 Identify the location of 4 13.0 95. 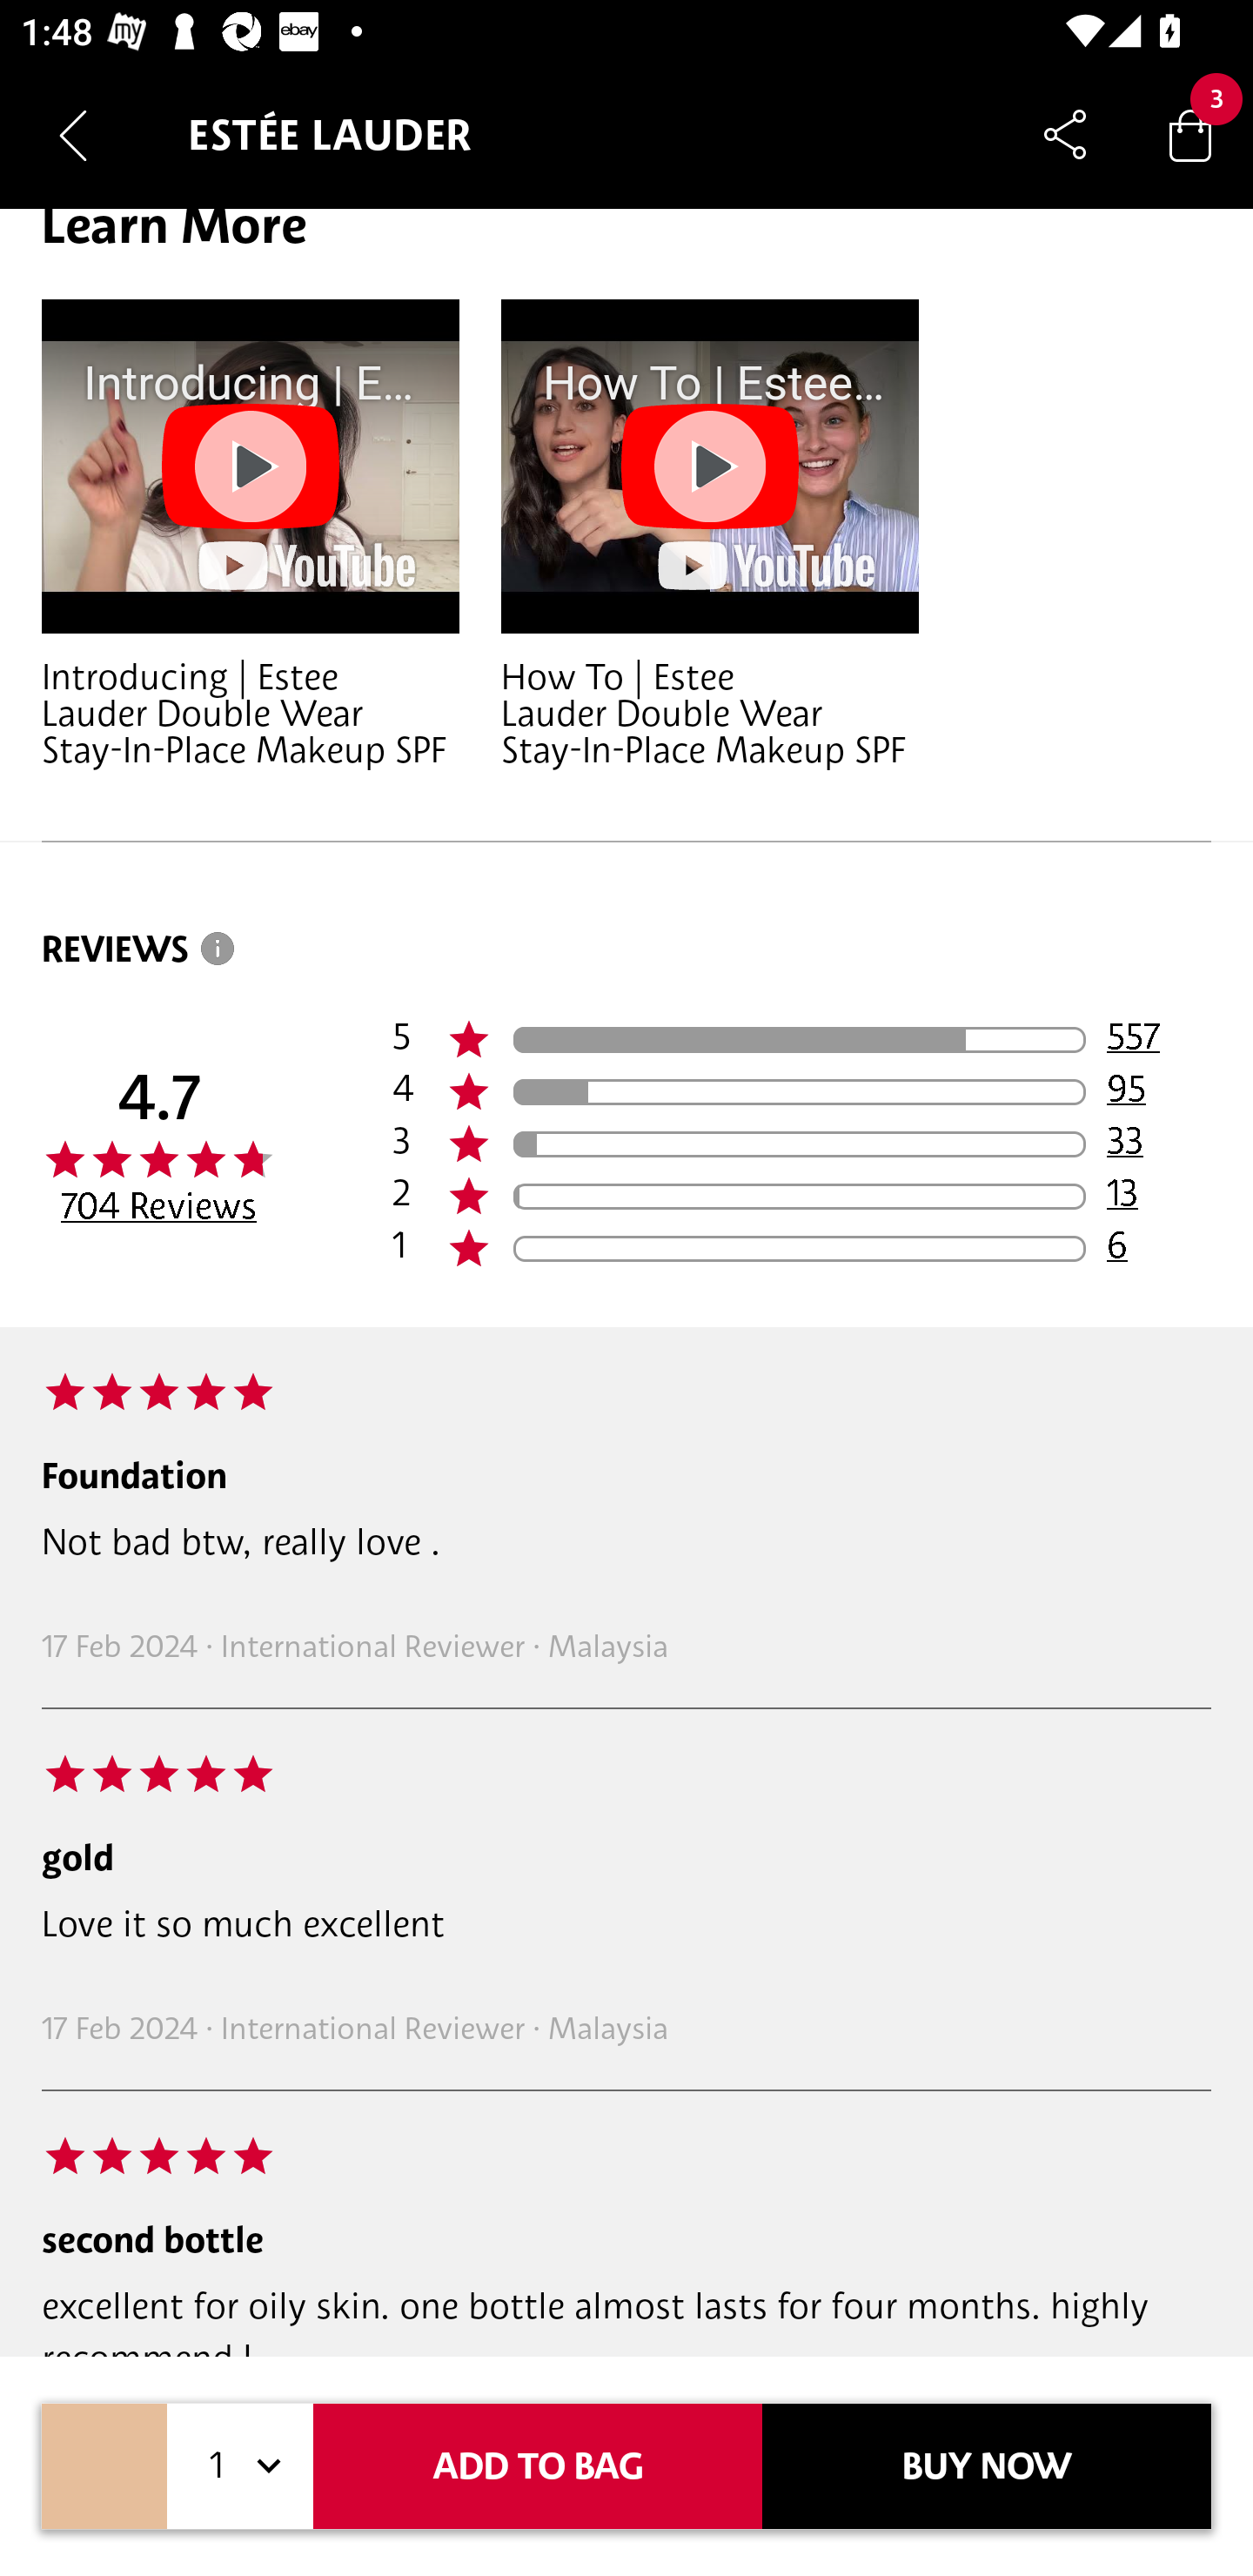
(801, 1091).